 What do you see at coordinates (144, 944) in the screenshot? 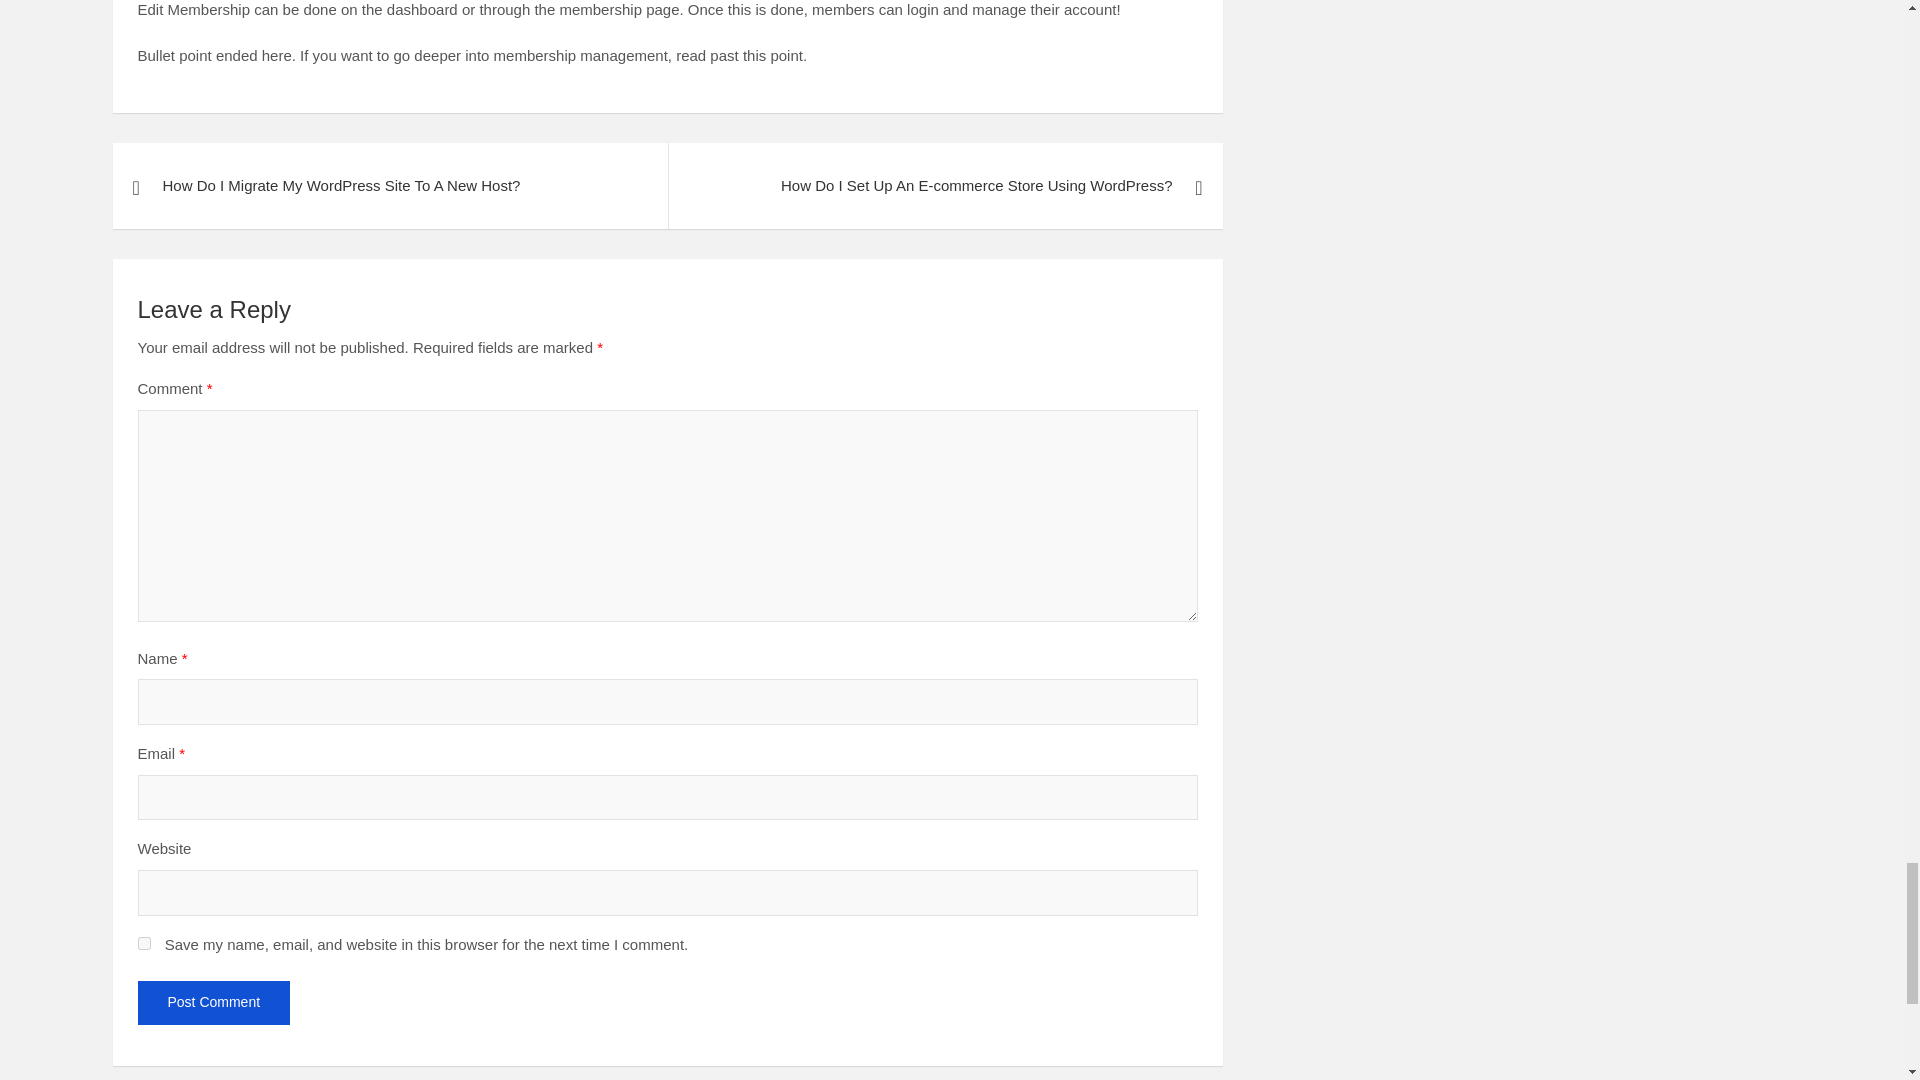
I see `yes` at bounding box center [144, 944].